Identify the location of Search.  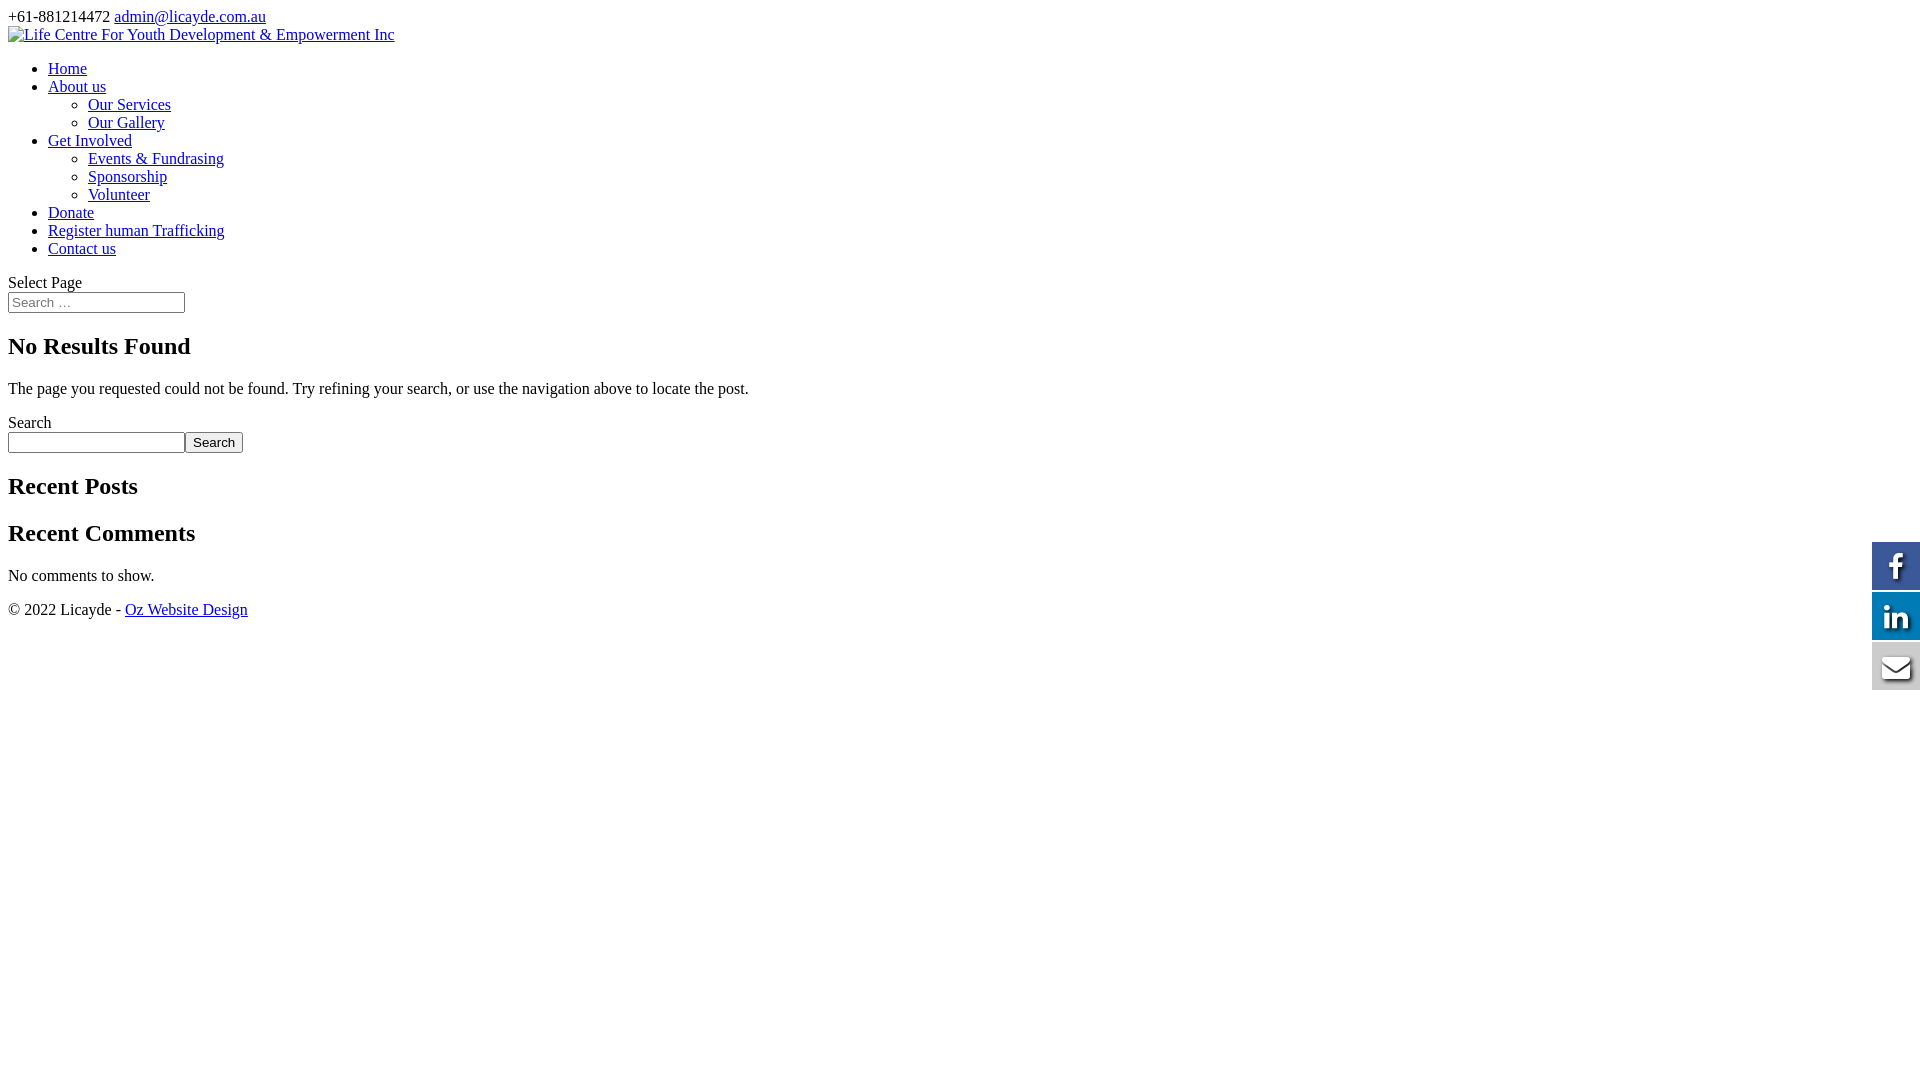
(214, 442).